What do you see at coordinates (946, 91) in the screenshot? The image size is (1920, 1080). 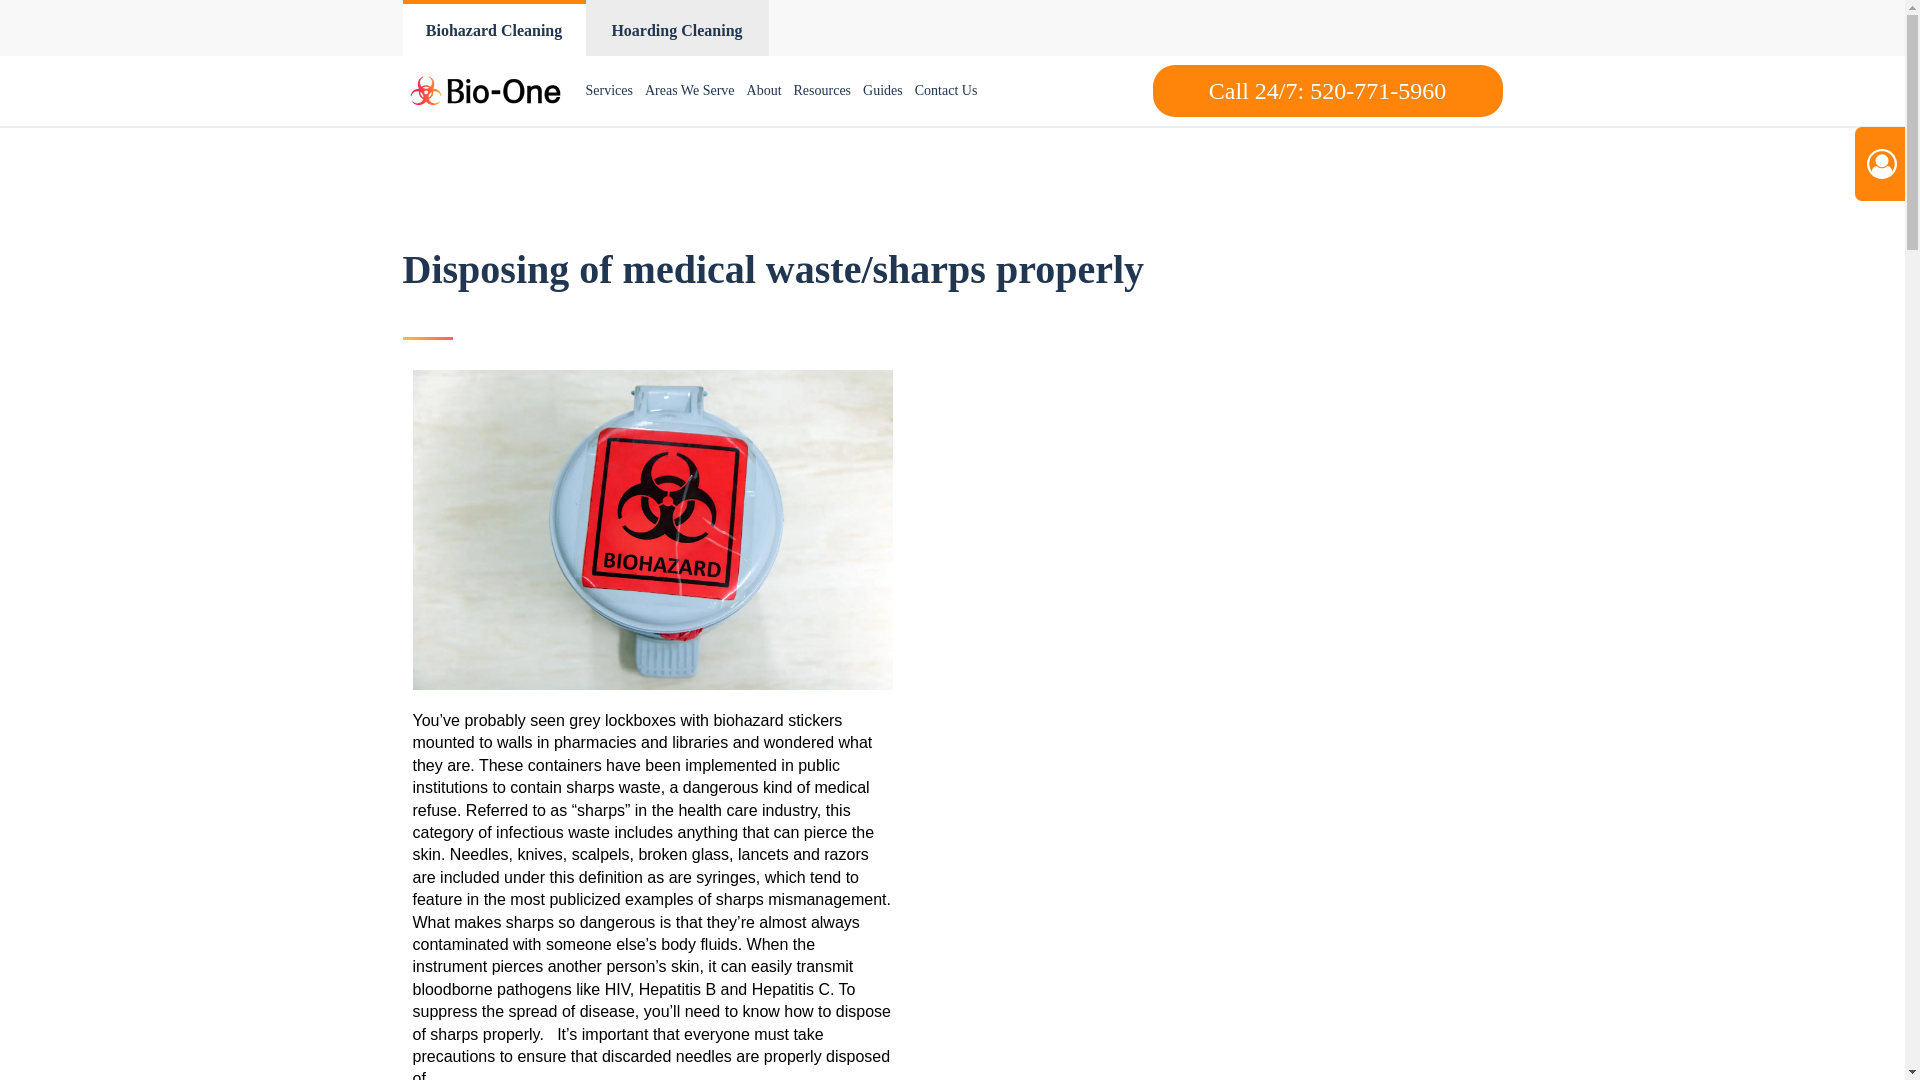 I see `Contact Us` at bounding box center [946, 91].